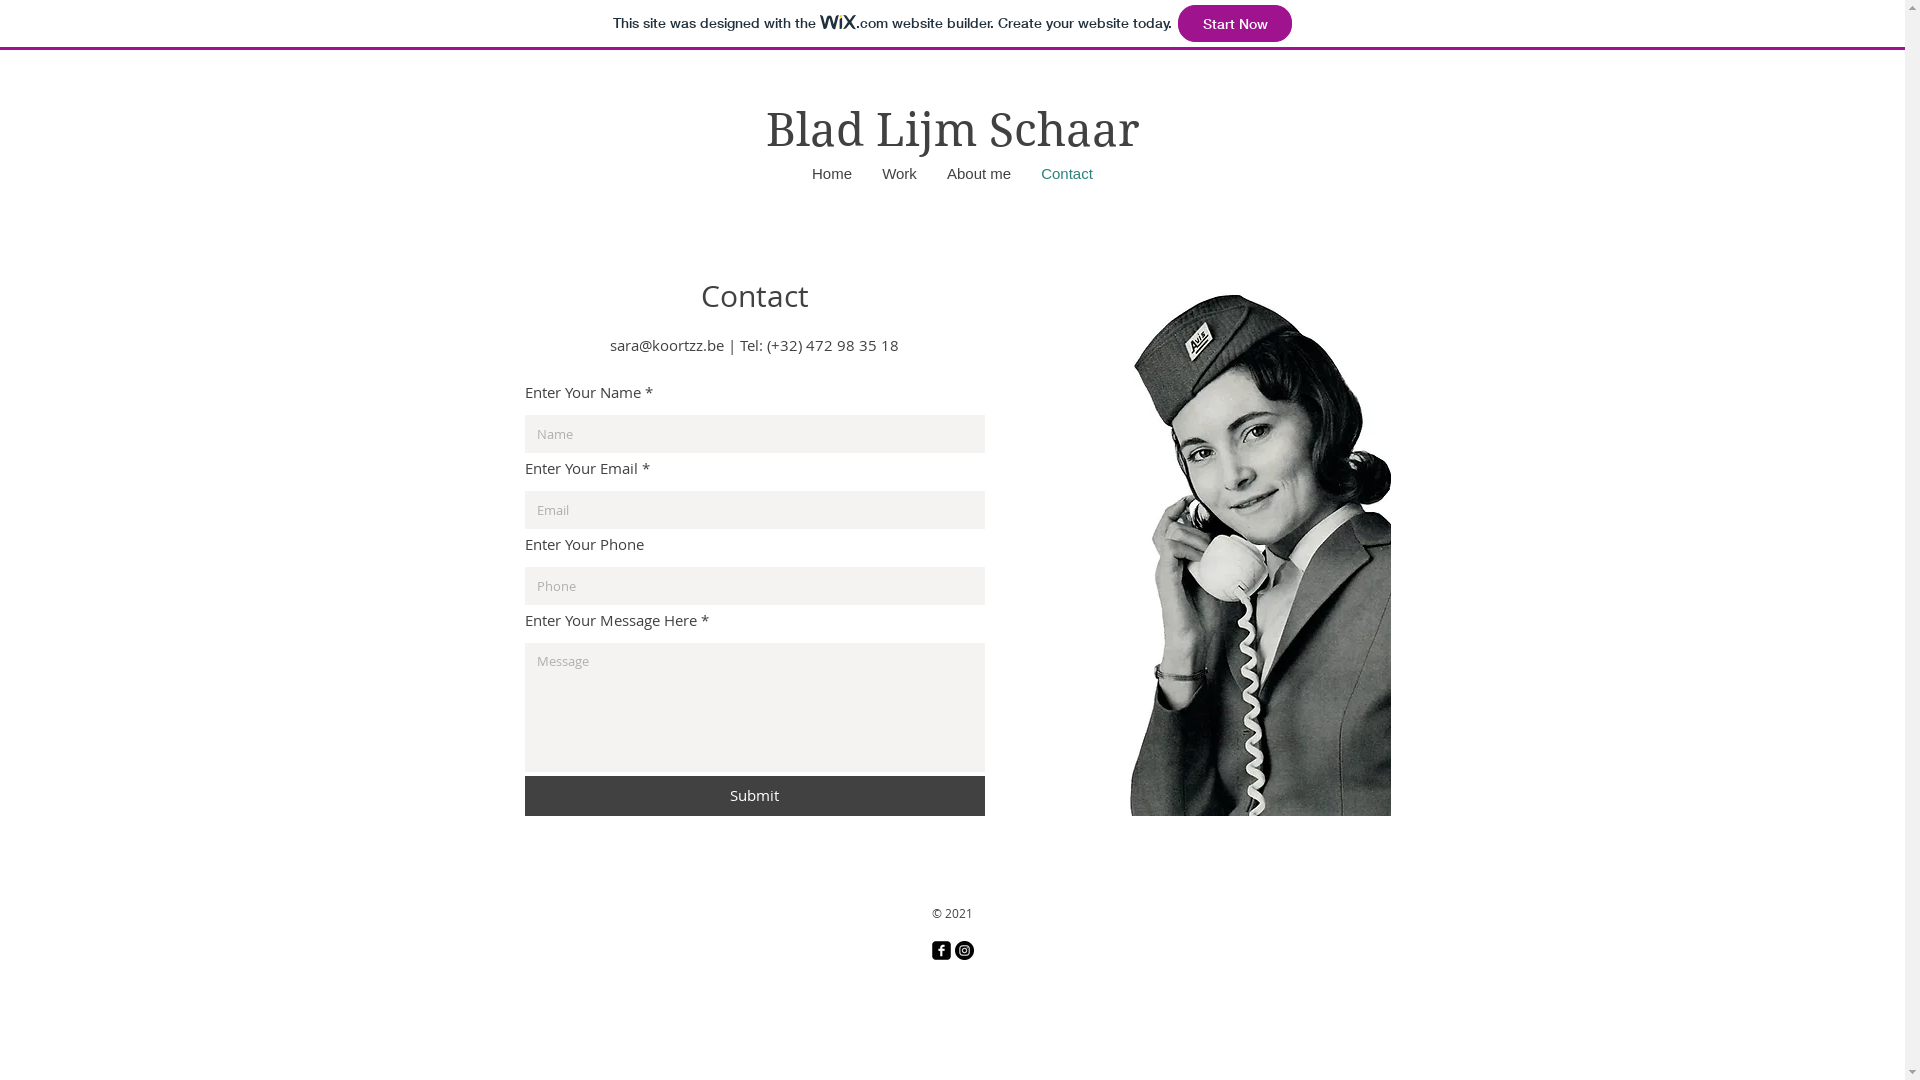 The height and width of the screenshot is (1080, 1920). Describe the element at coordinates (1067, 174) in the screenshot. I see `Contact` at that location.